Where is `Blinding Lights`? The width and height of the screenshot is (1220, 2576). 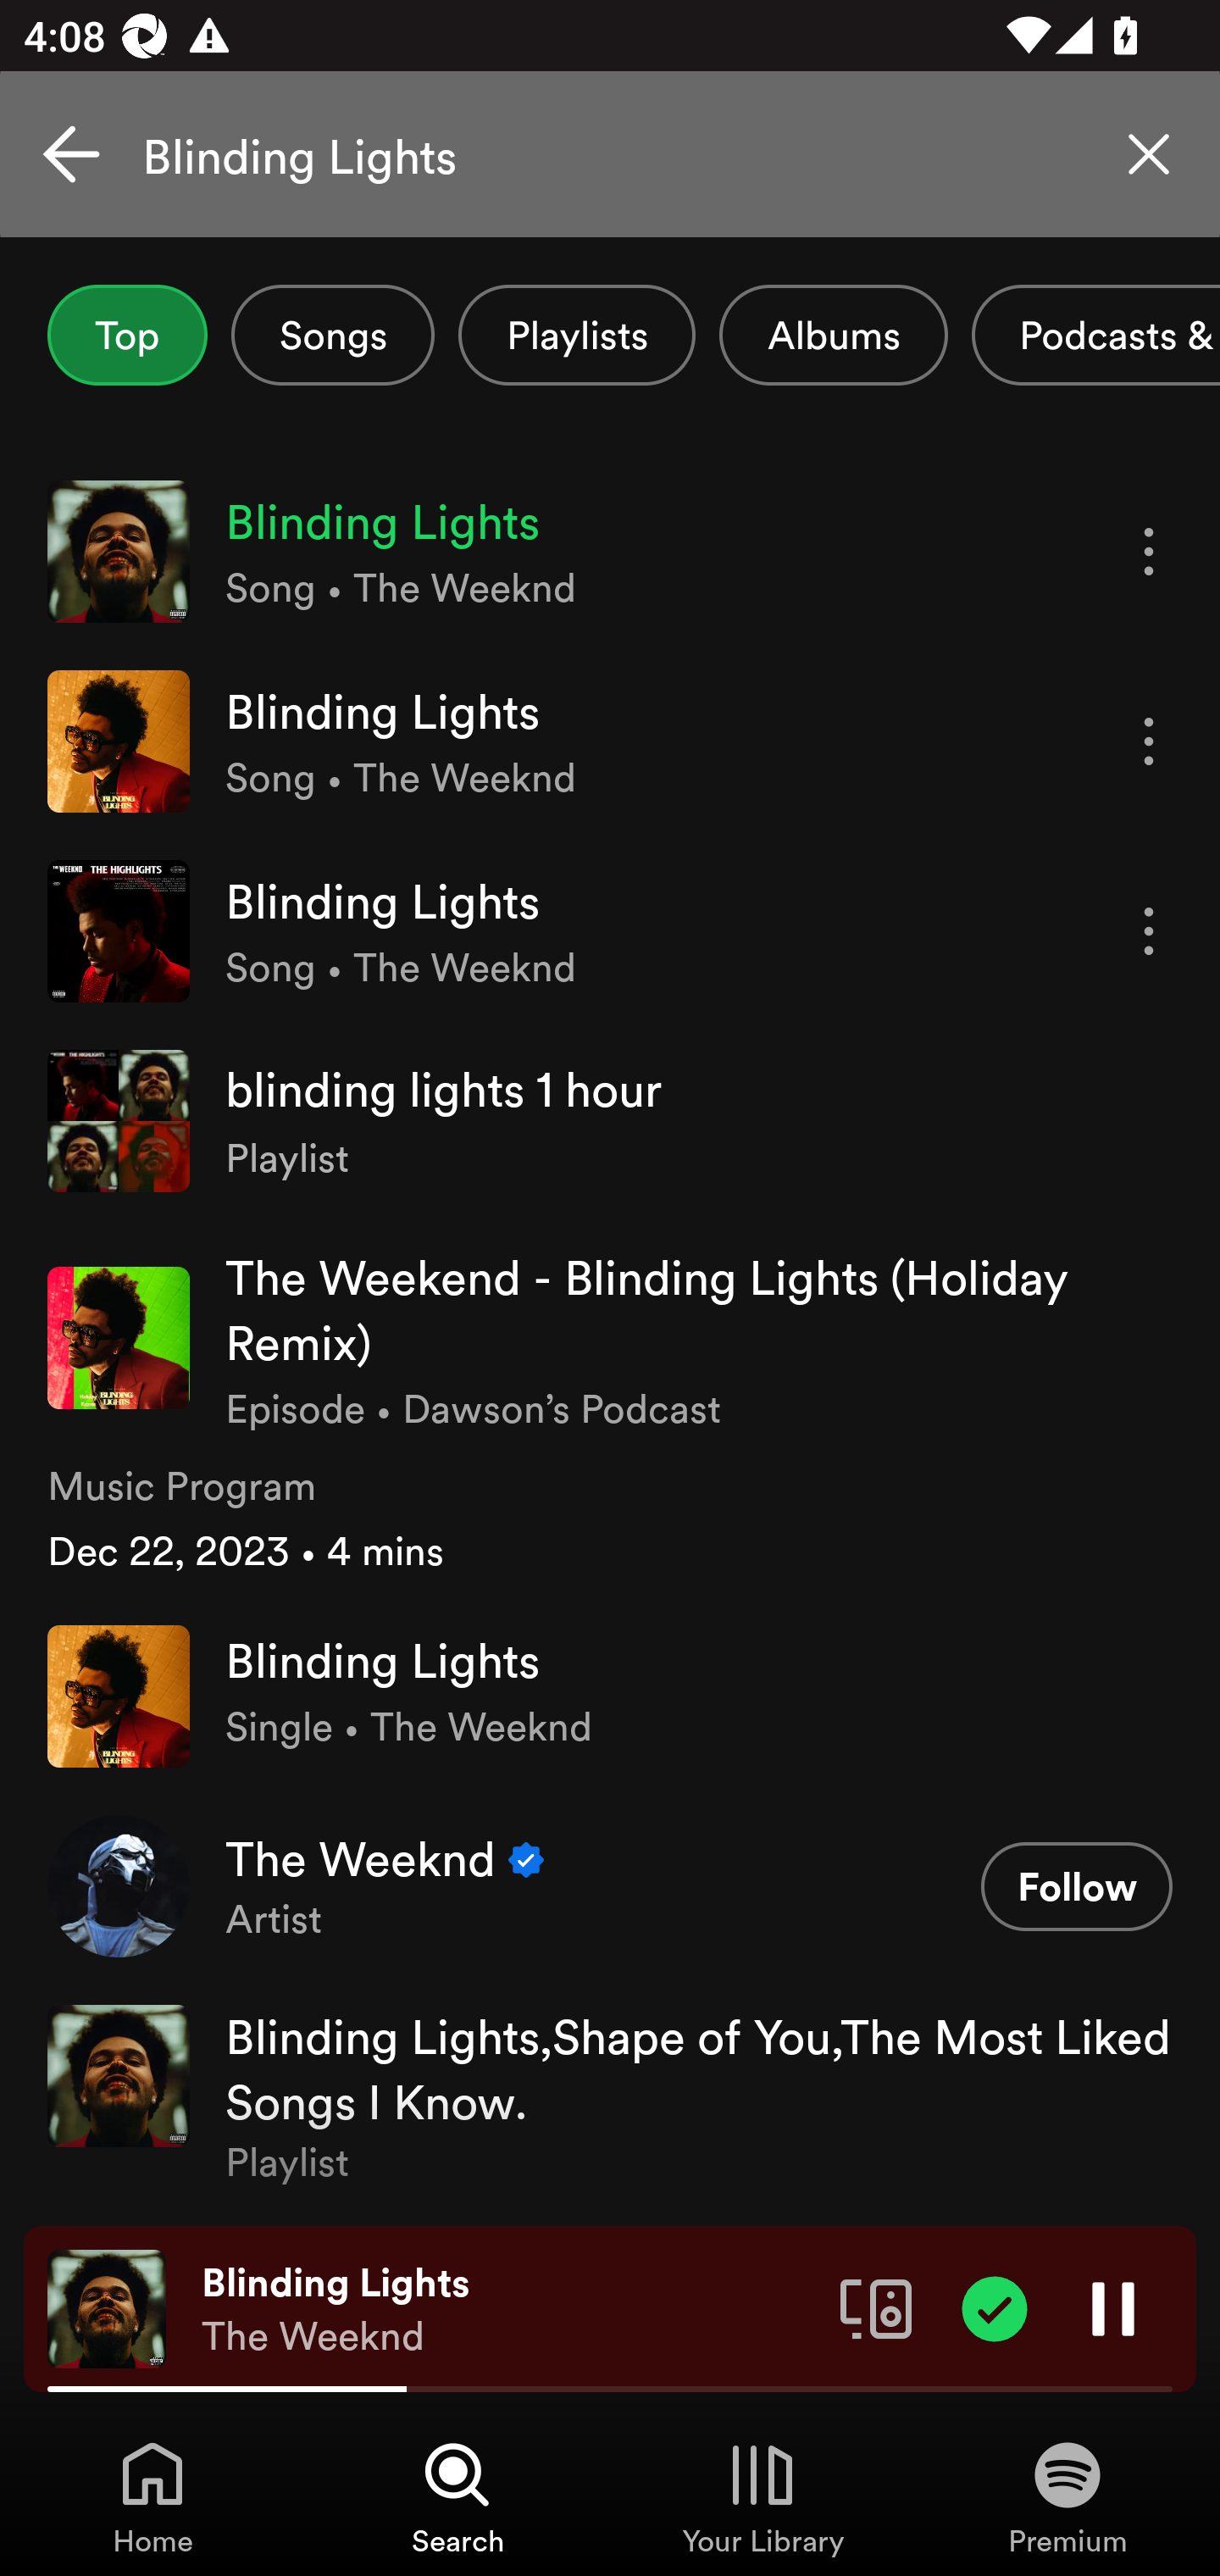
Blinding Lights is located at coordinates (610, 154).